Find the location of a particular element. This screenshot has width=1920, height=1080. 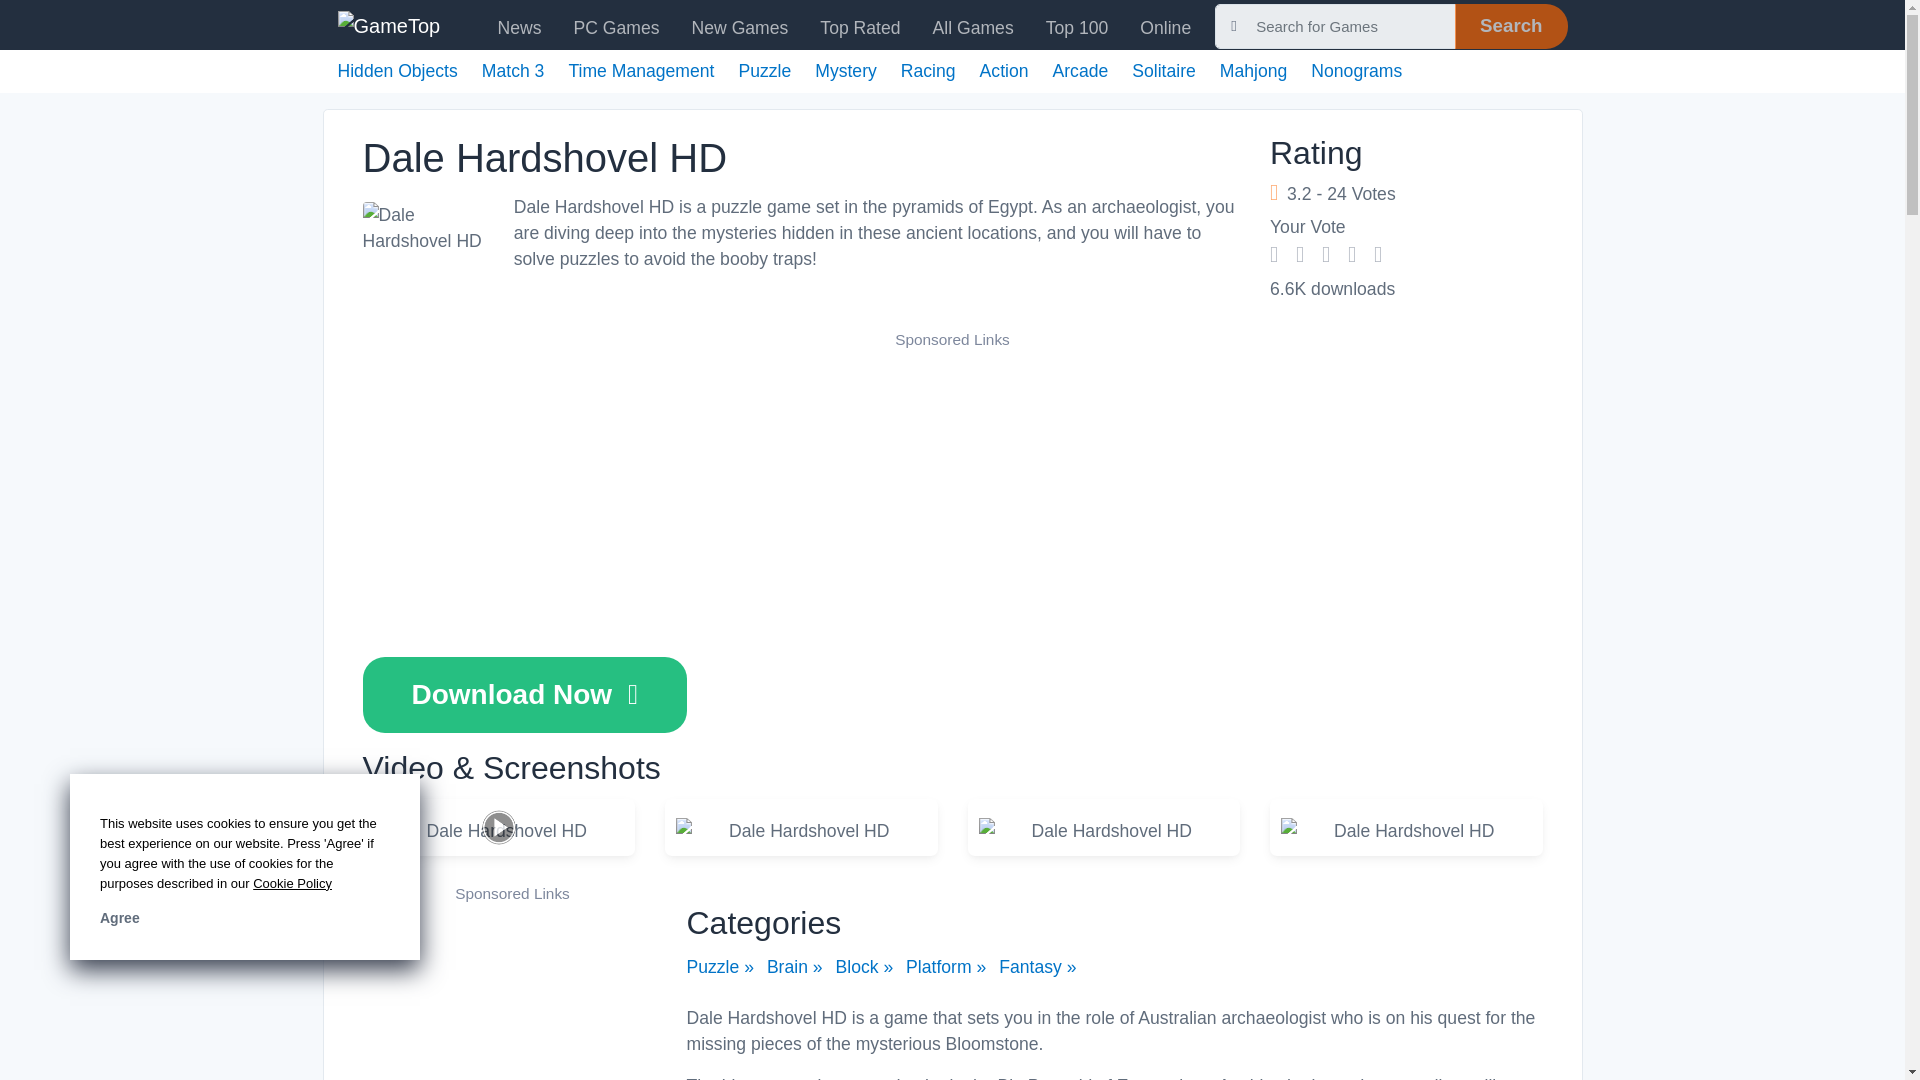

Hidden Objects is located at coordinates (398, 70).